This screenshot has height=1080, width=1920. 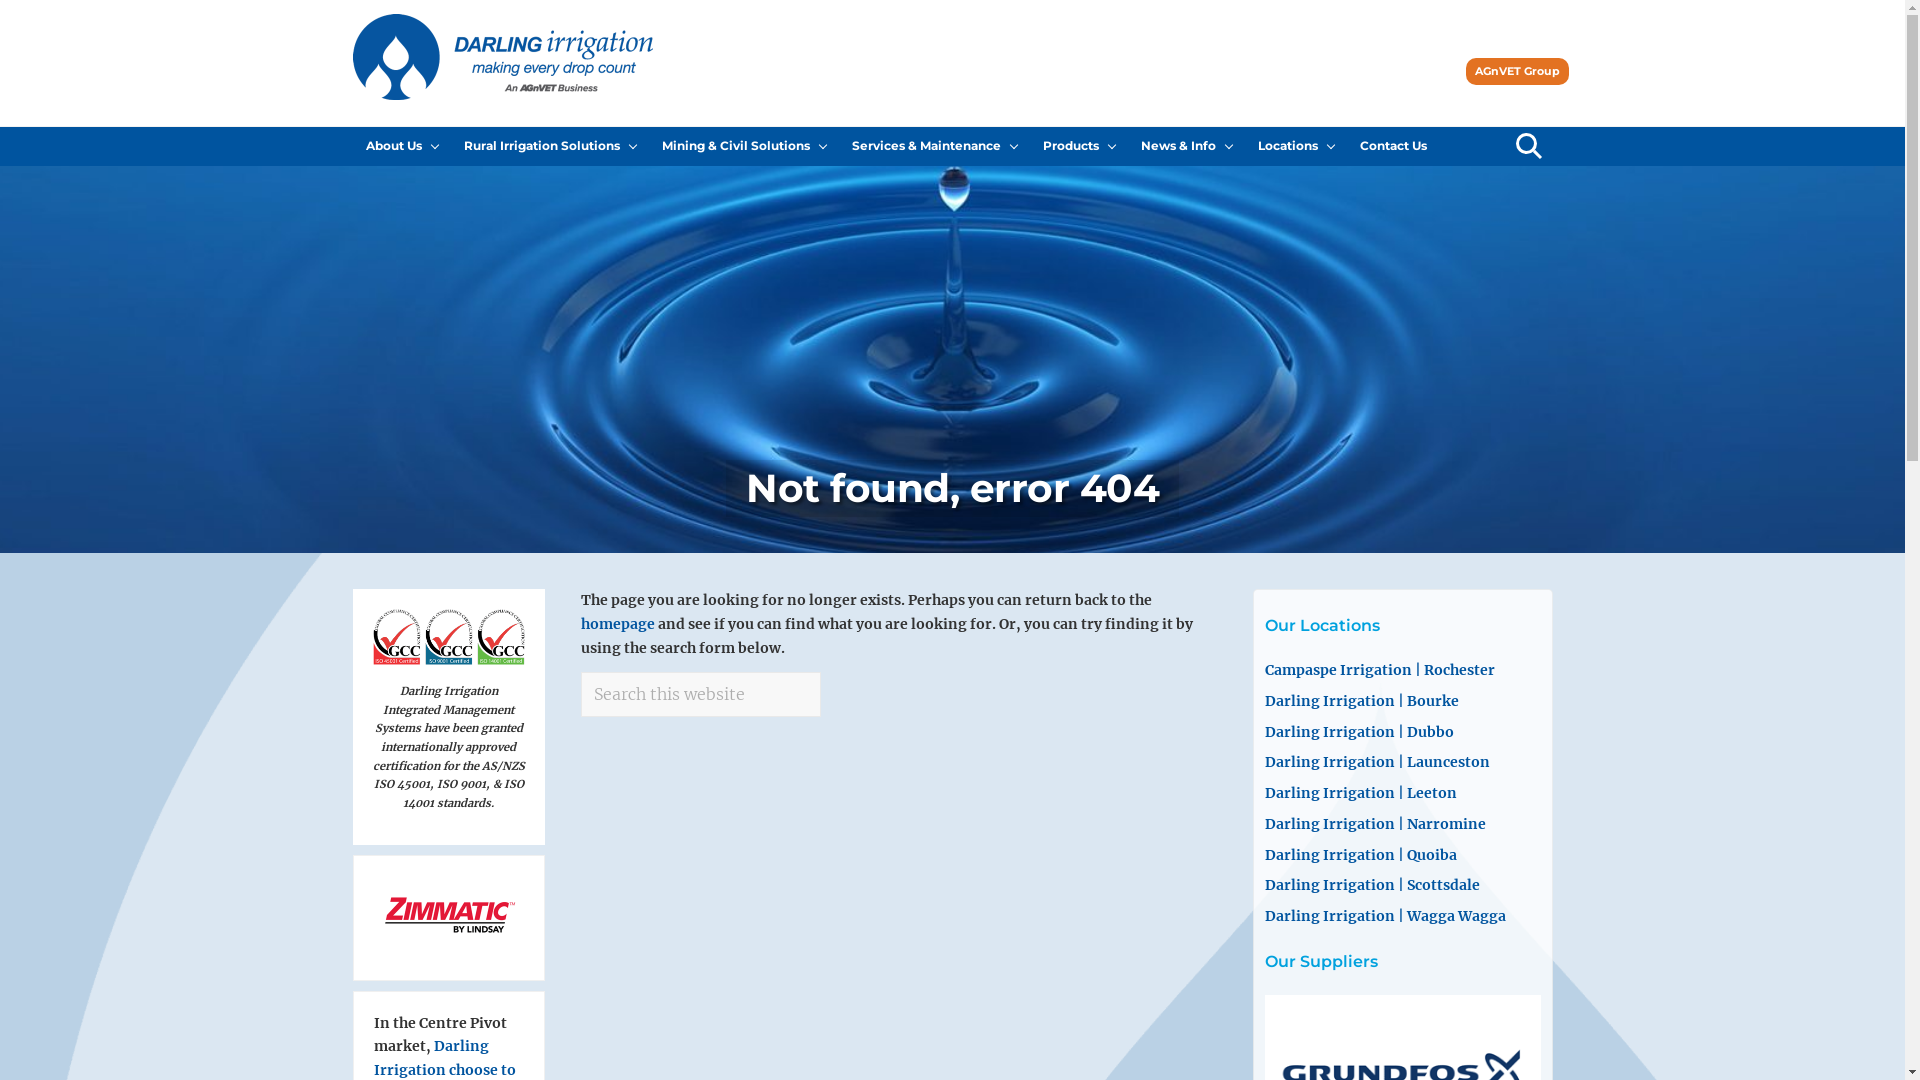 What do you see at coordinates (0, 0) in the screenshot?
I see `Skip to primary navigation` at bounding box center [0, 0].